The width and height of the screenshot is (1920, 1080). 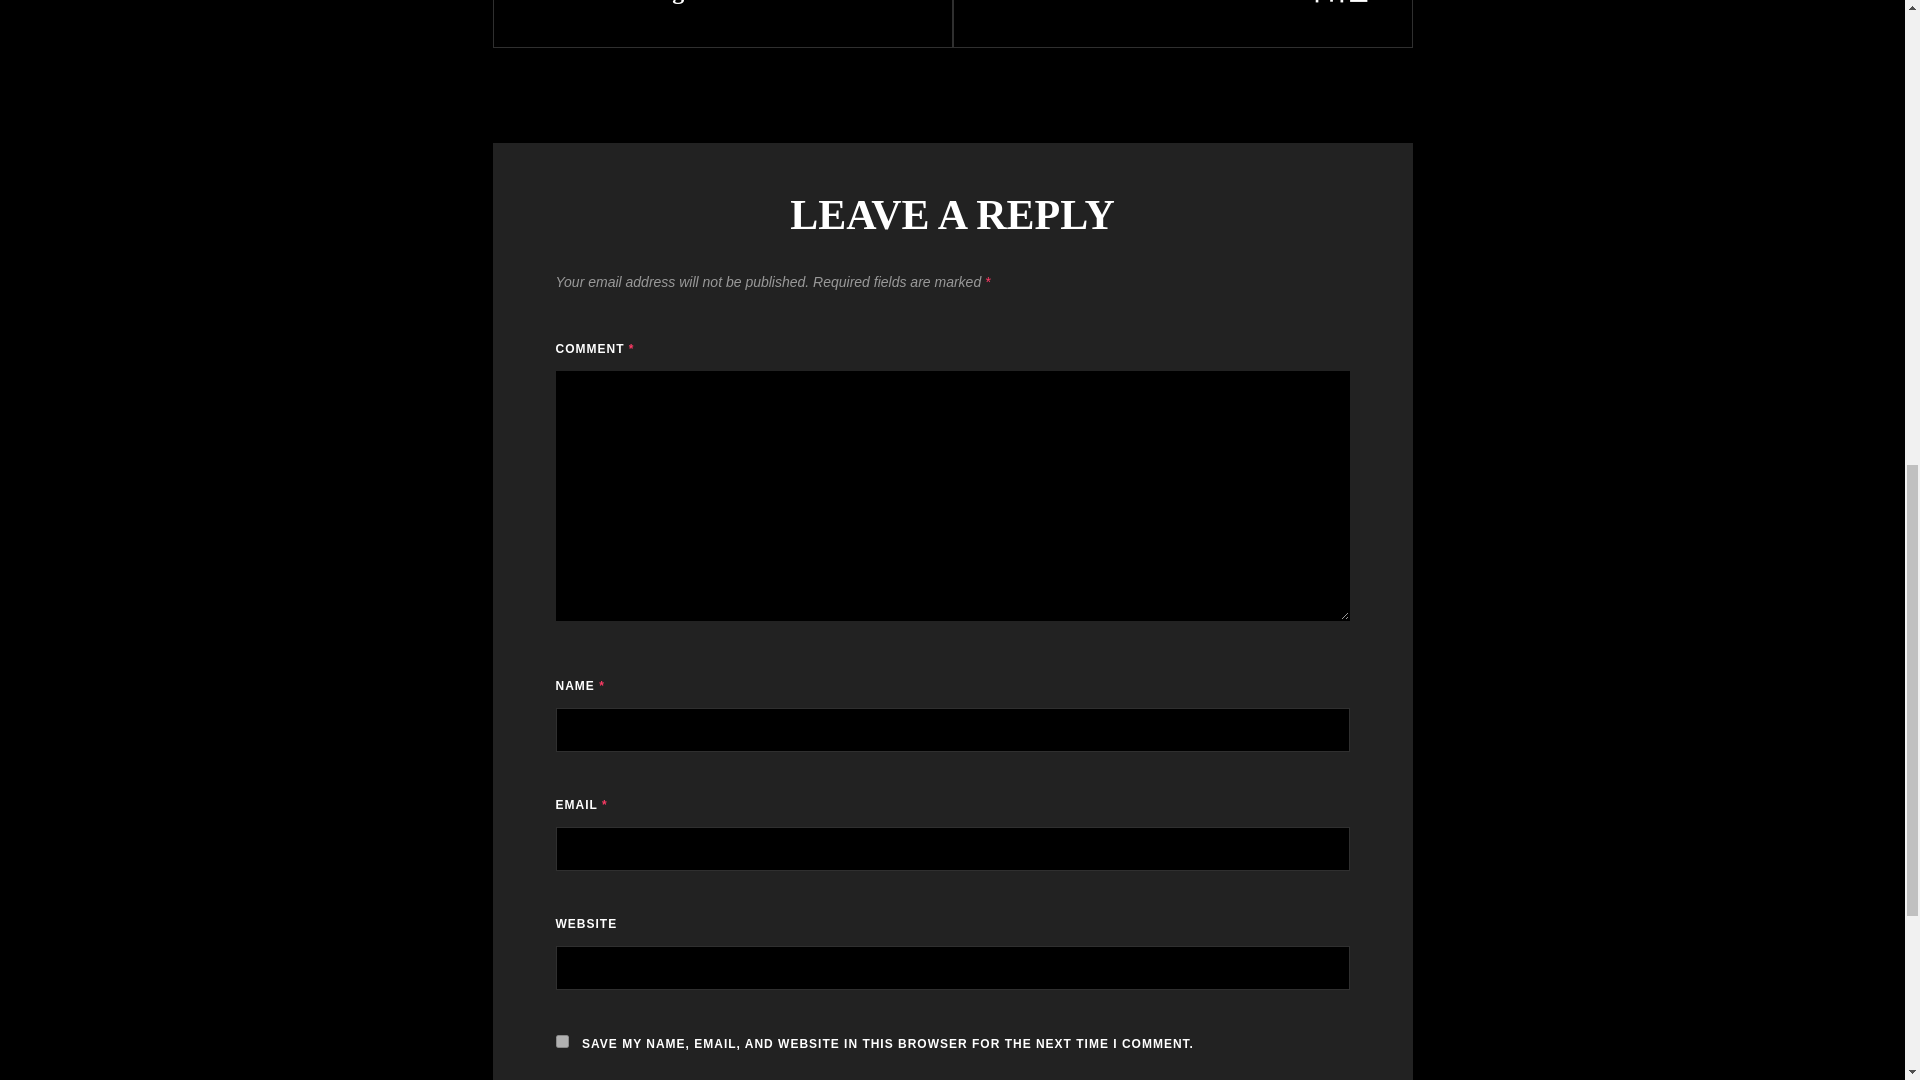 I want to click on yes, so click(x=722, y=6).